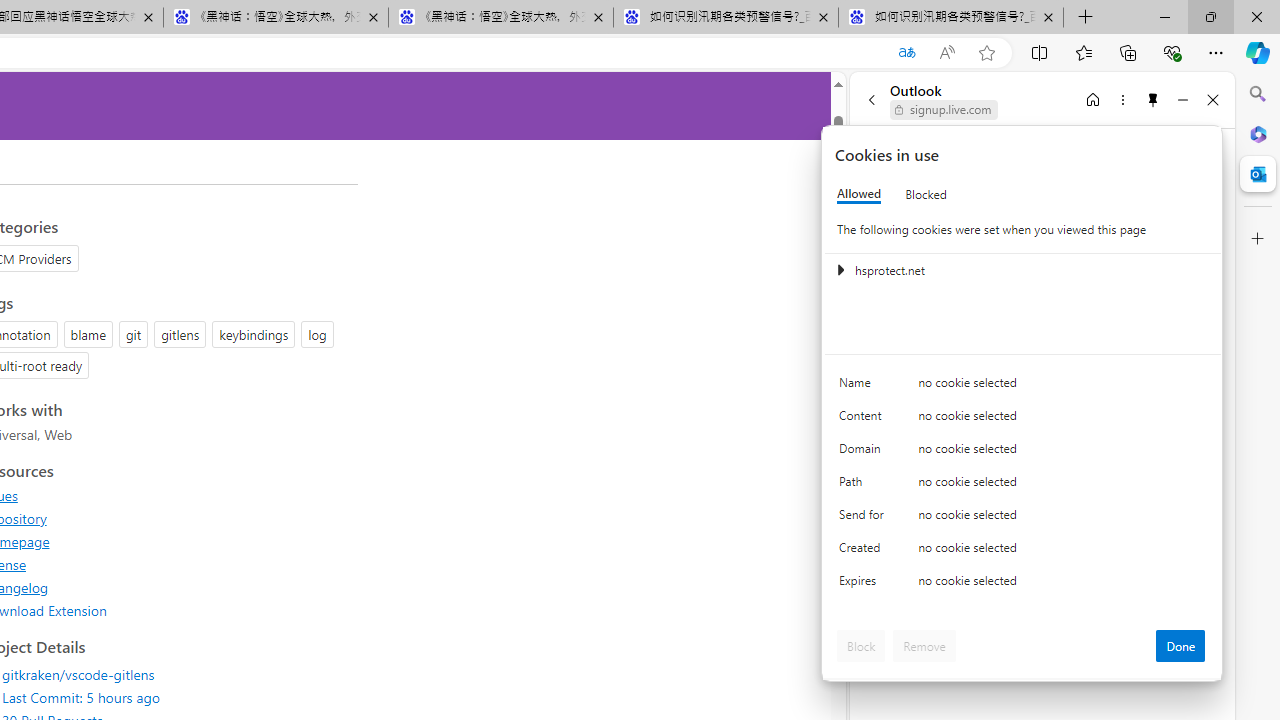 This screenshot has width=1280, height=720. I want to click on Created, so click(864, 552).